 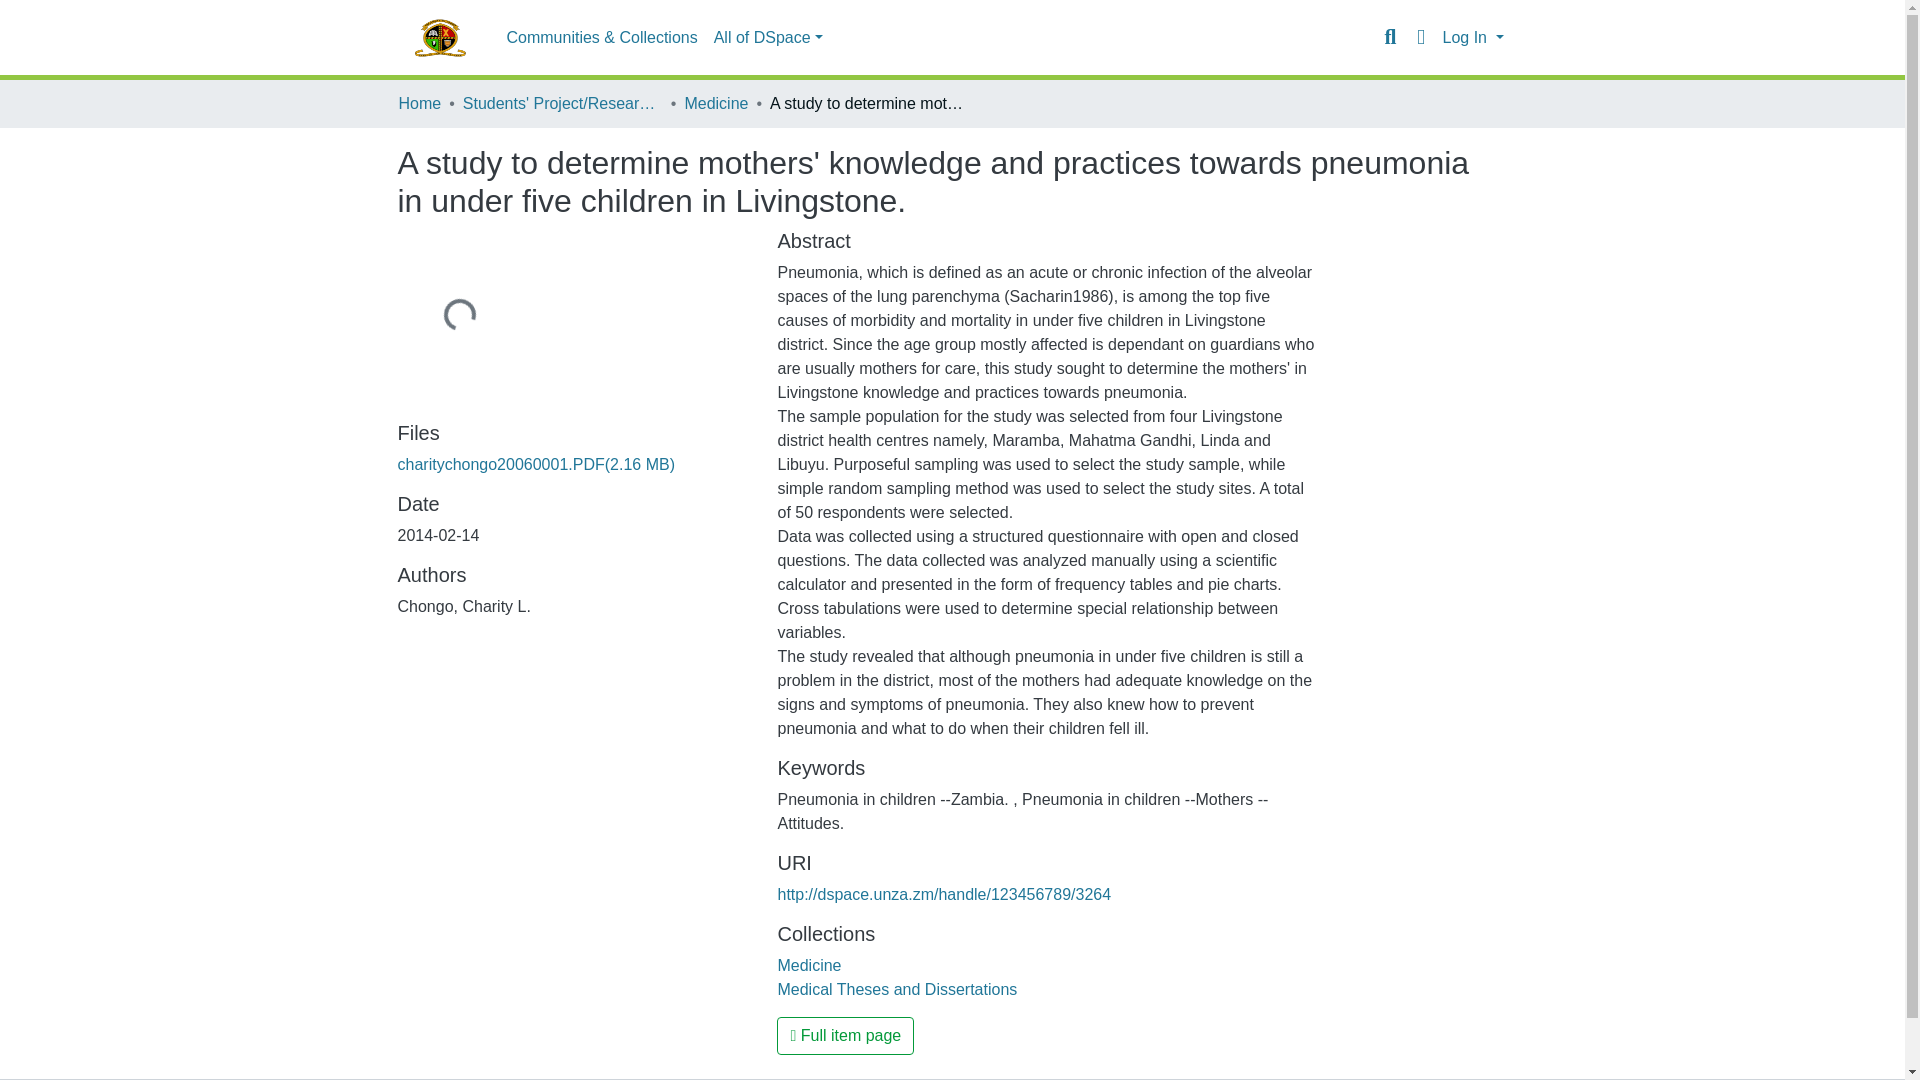 What do you see at coordinates (808, 965) in the screenshot?
I see `Medicine` at bounding box center [808, 965].